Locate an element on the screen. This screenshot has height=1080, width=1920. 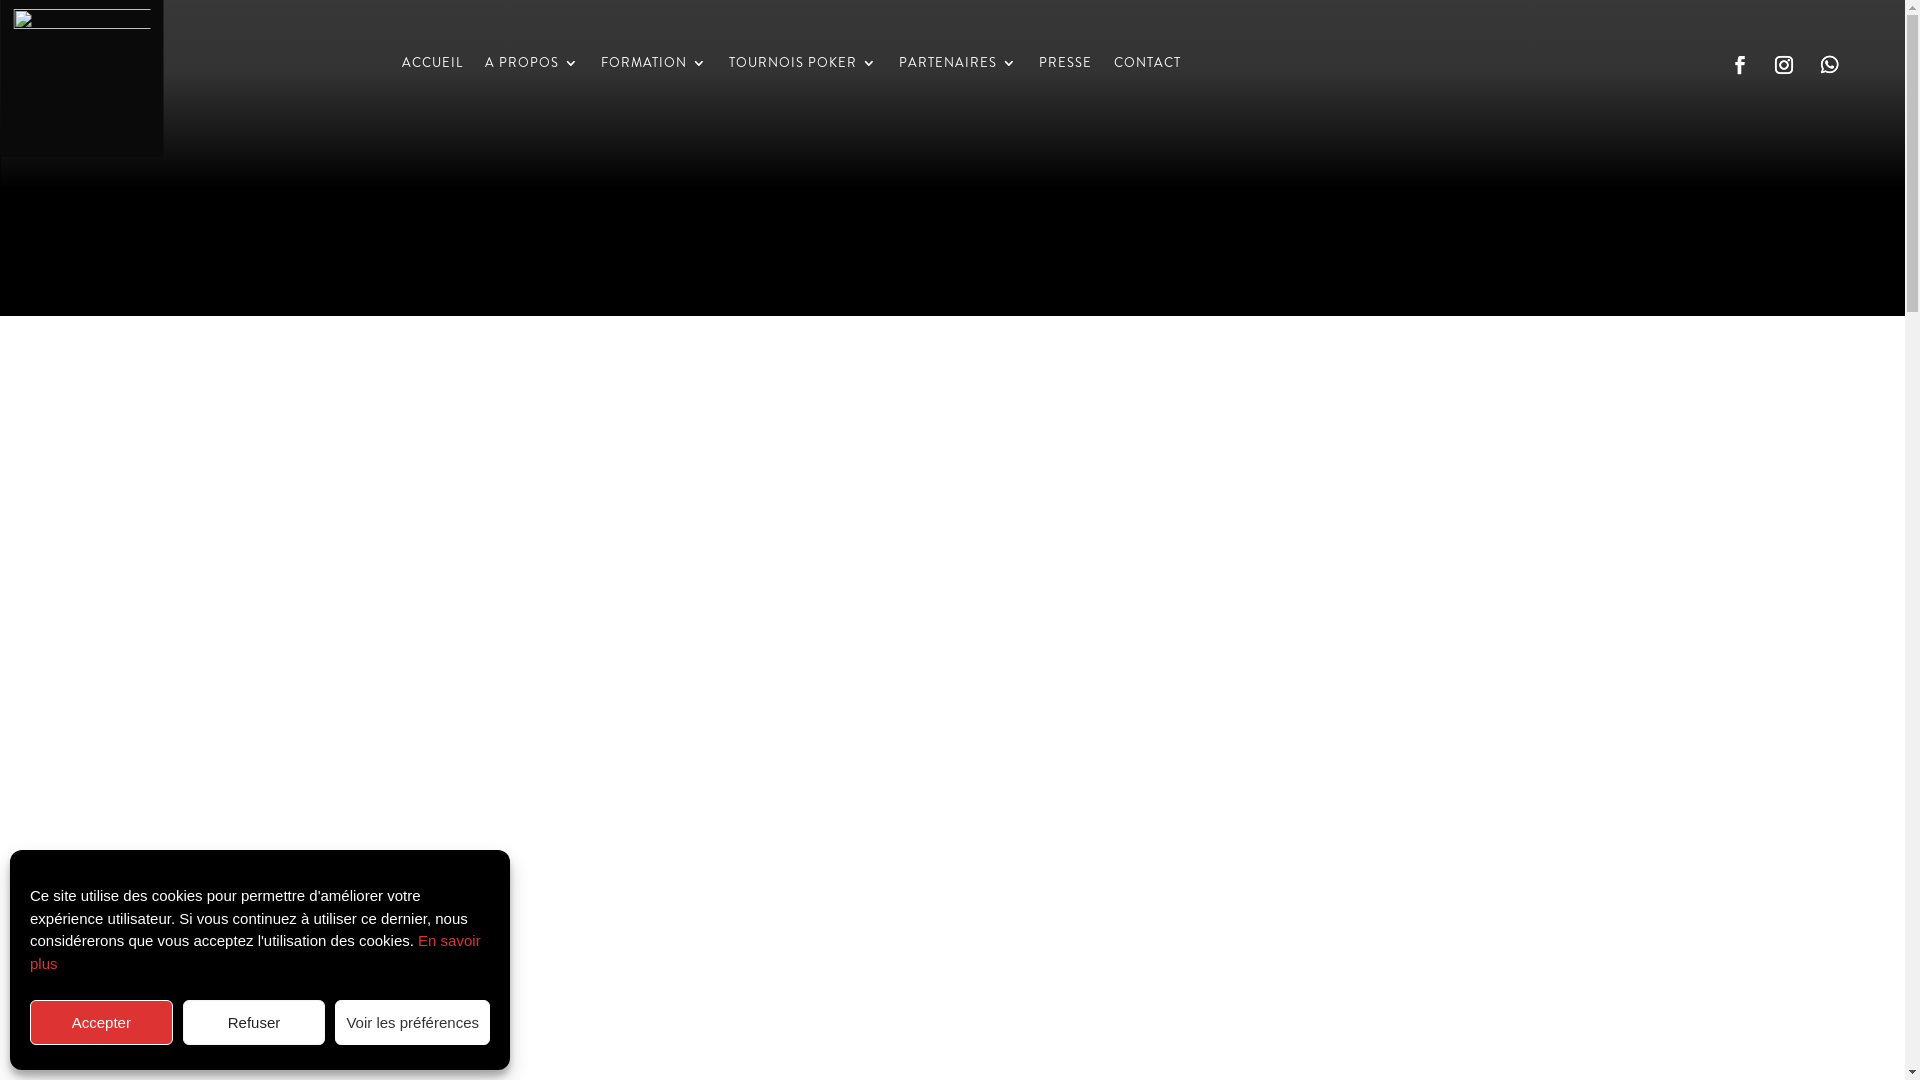
Accepter is located at coordinates (102, 1022).